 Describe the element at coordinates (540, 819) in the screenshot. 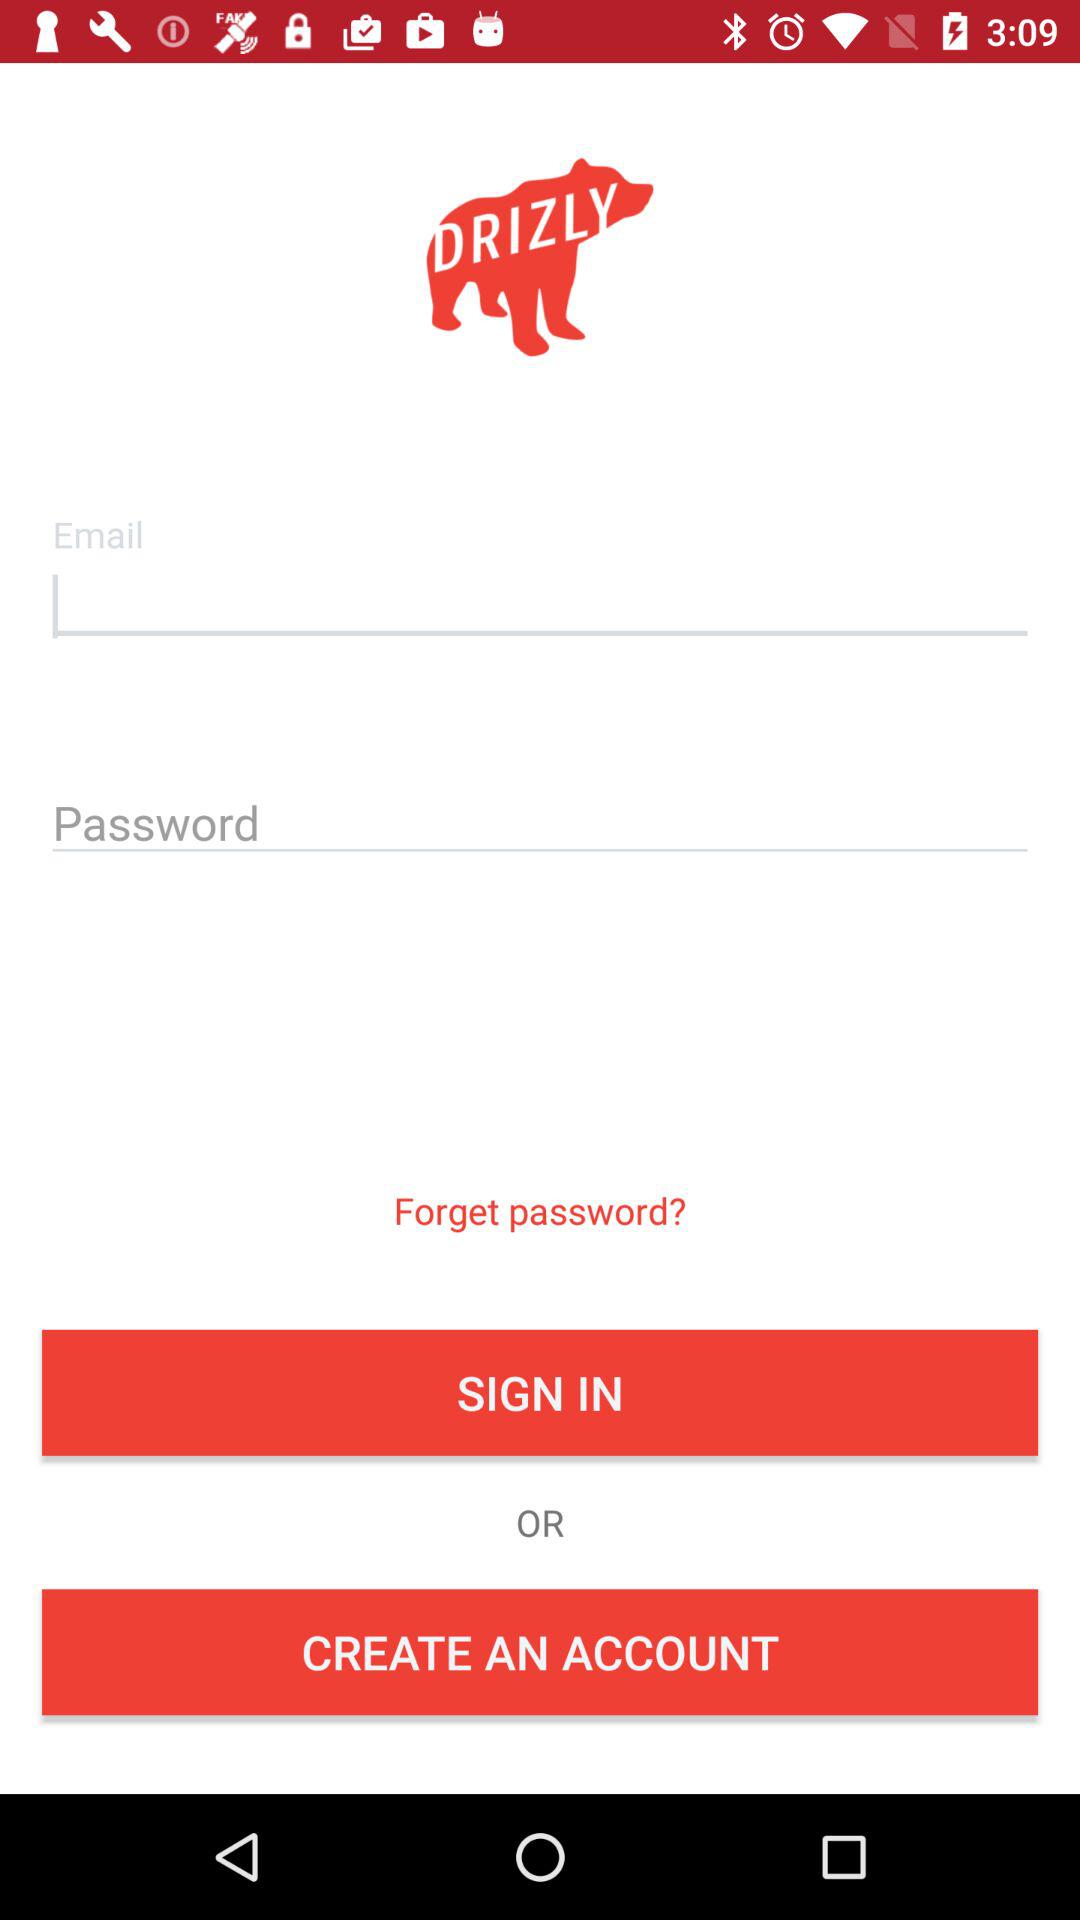

I see `password enter box` at that location.